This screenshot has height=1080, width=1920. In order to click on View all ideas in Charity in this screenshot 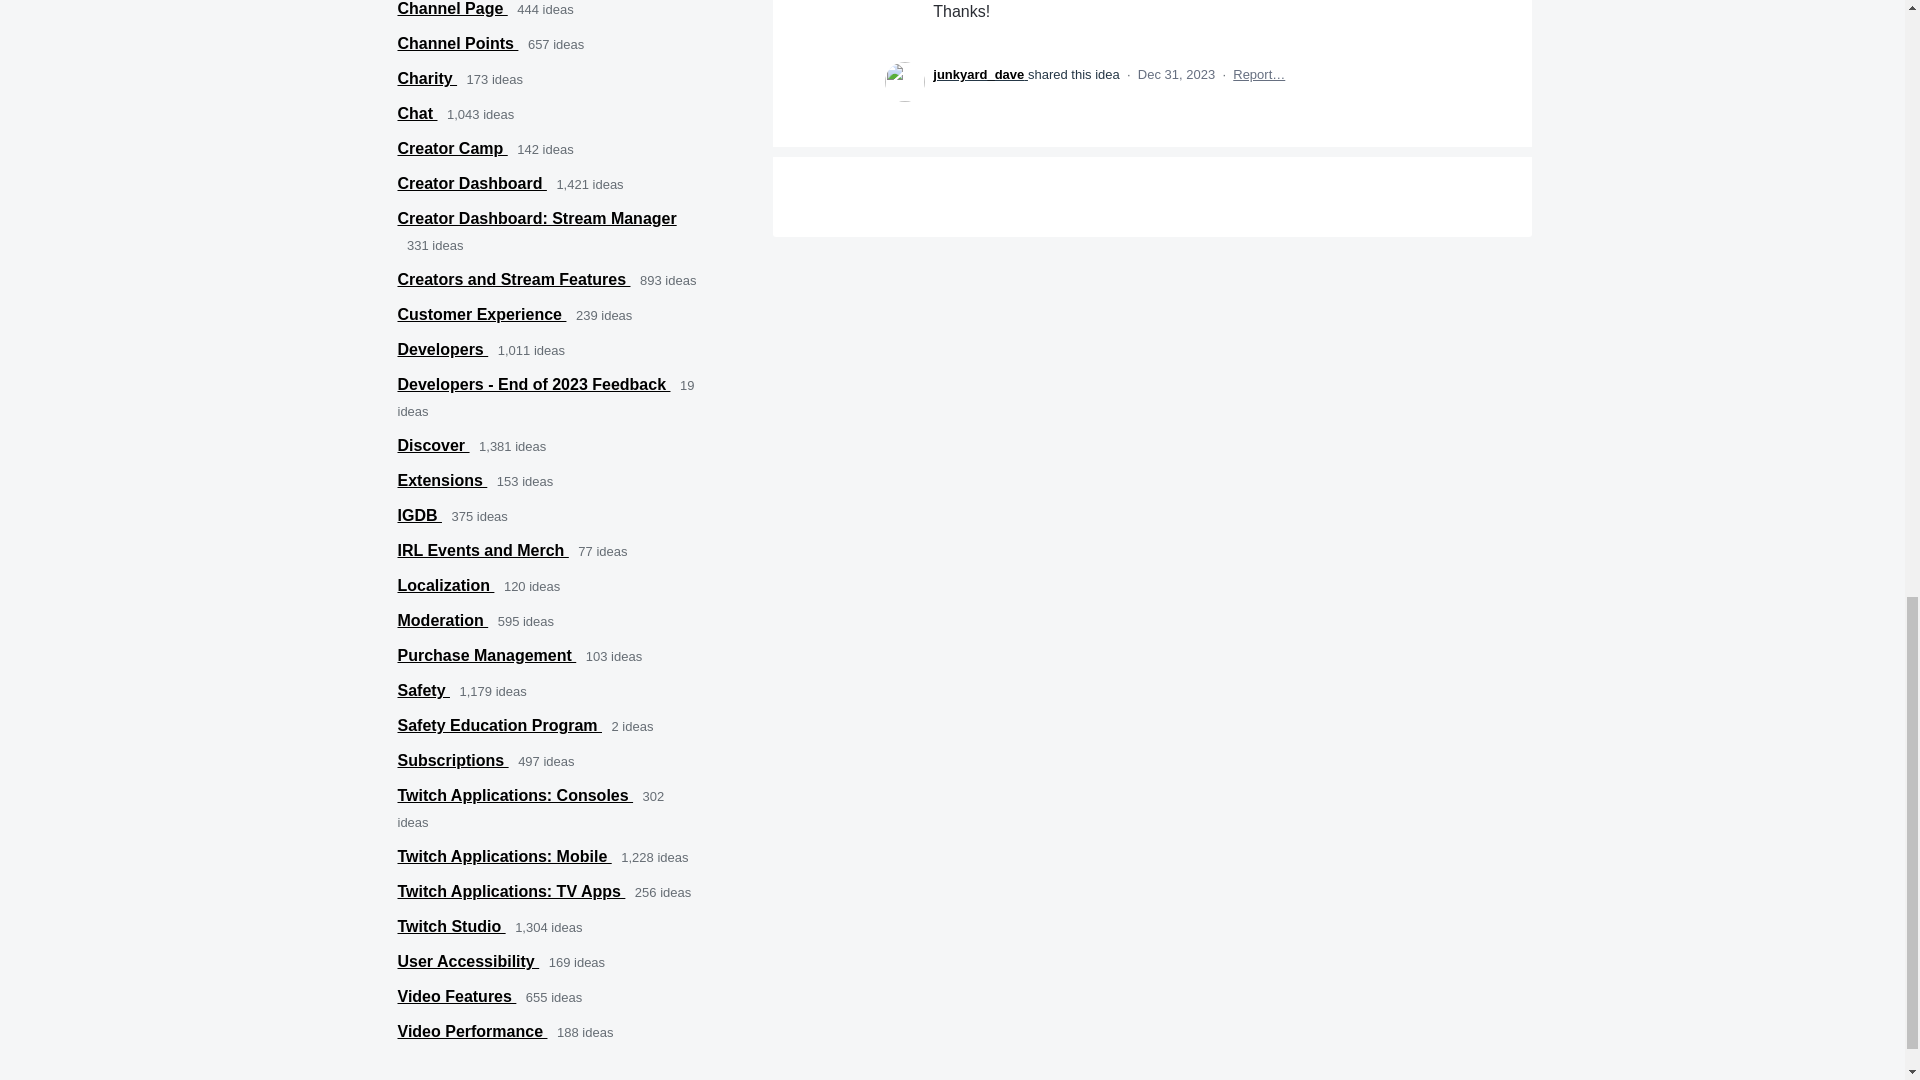, I will do `click(428, 78)`.